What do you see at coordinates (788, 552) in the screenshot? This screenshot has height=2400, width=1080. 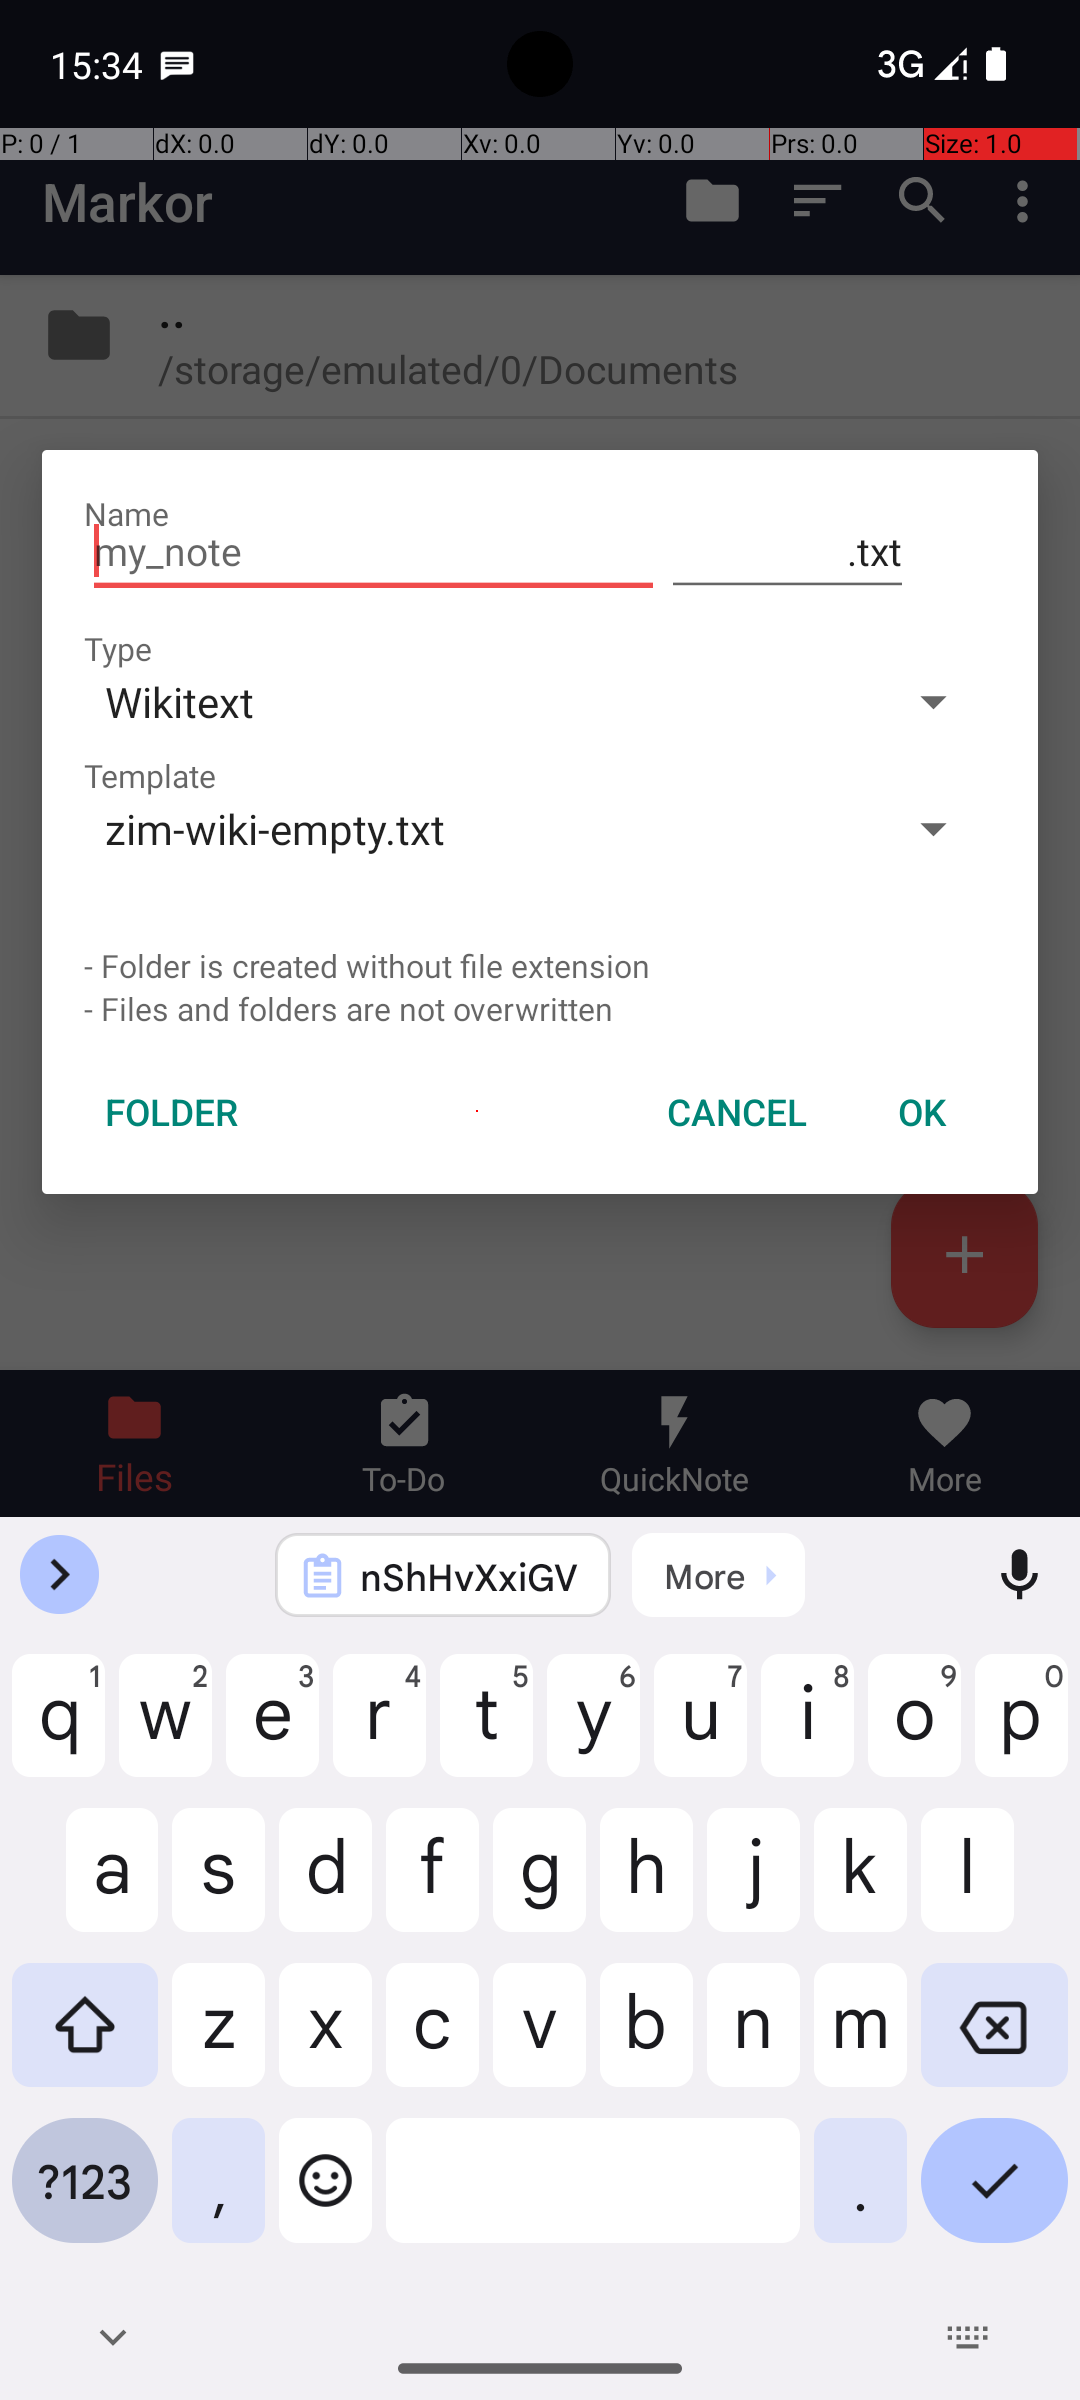 I see `.txt` at bounding box center [788, 552].